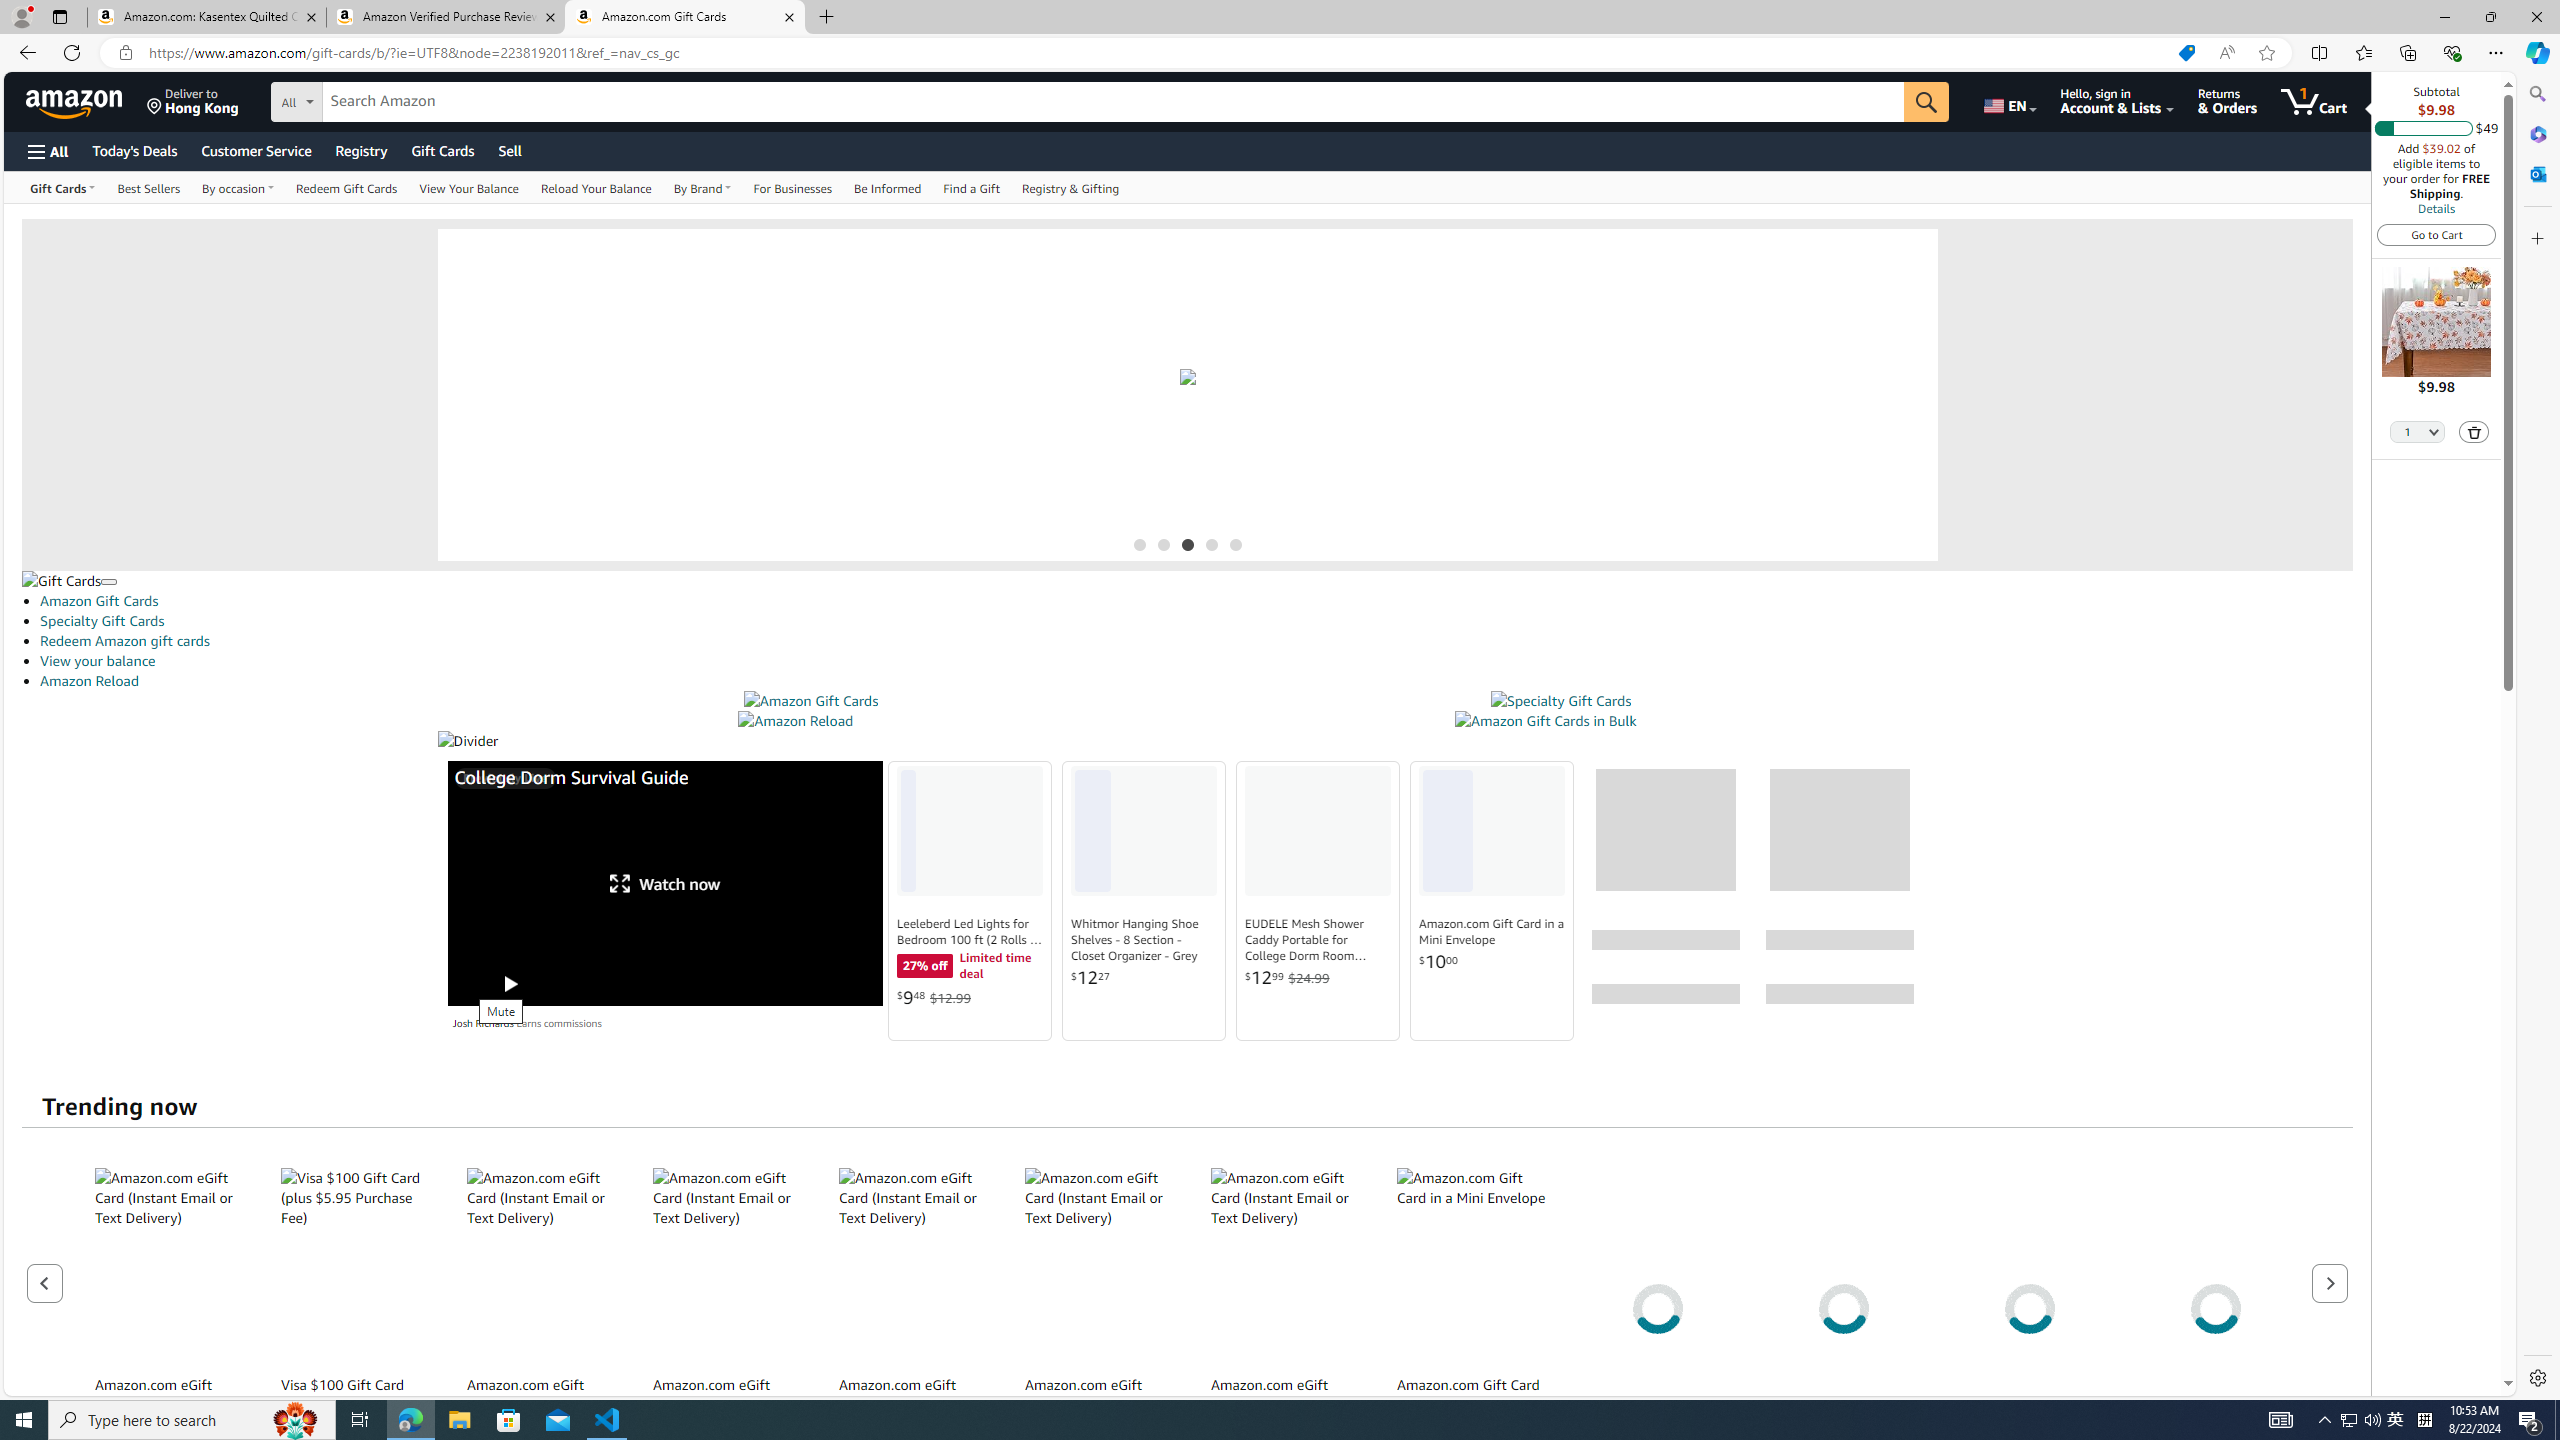 This screenshot has width=2560, height=1440. I want to click on Earns commissions, so click(559, 1022).